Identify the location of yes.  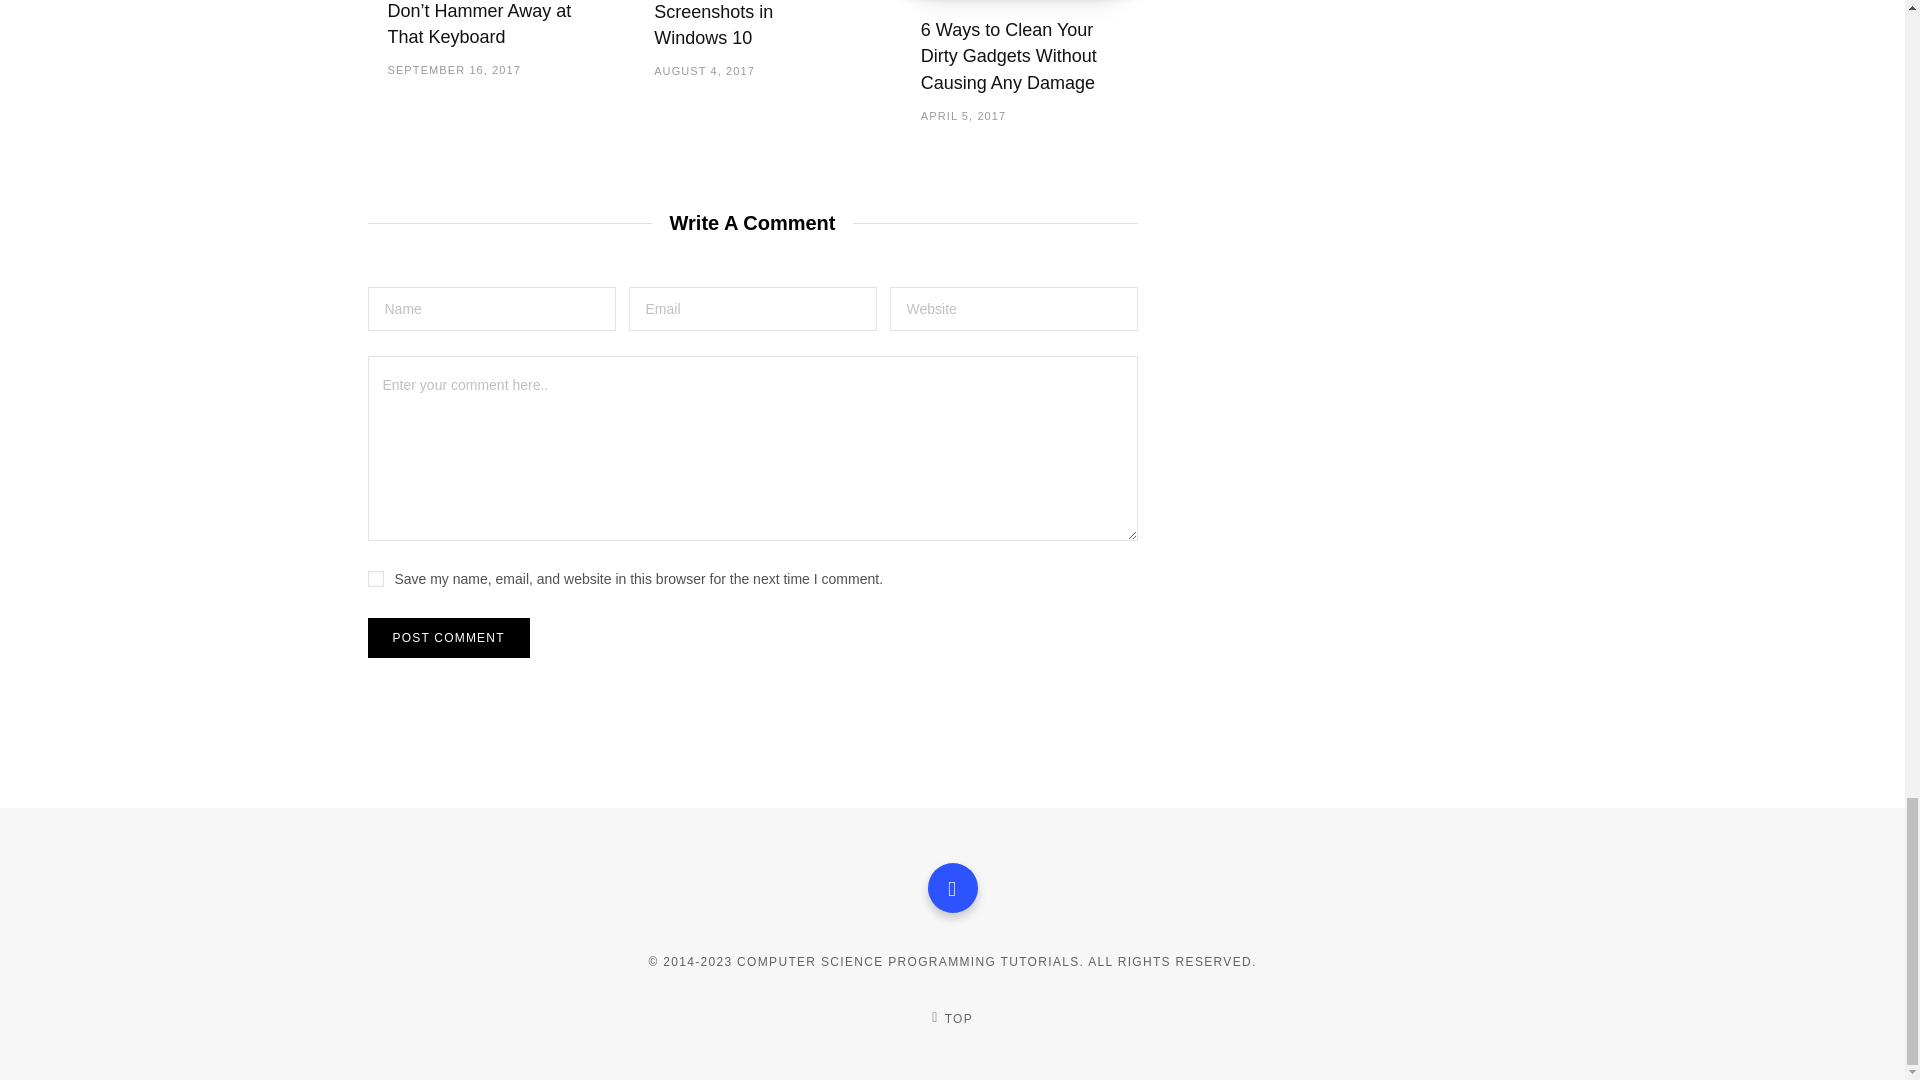
(376, 579).